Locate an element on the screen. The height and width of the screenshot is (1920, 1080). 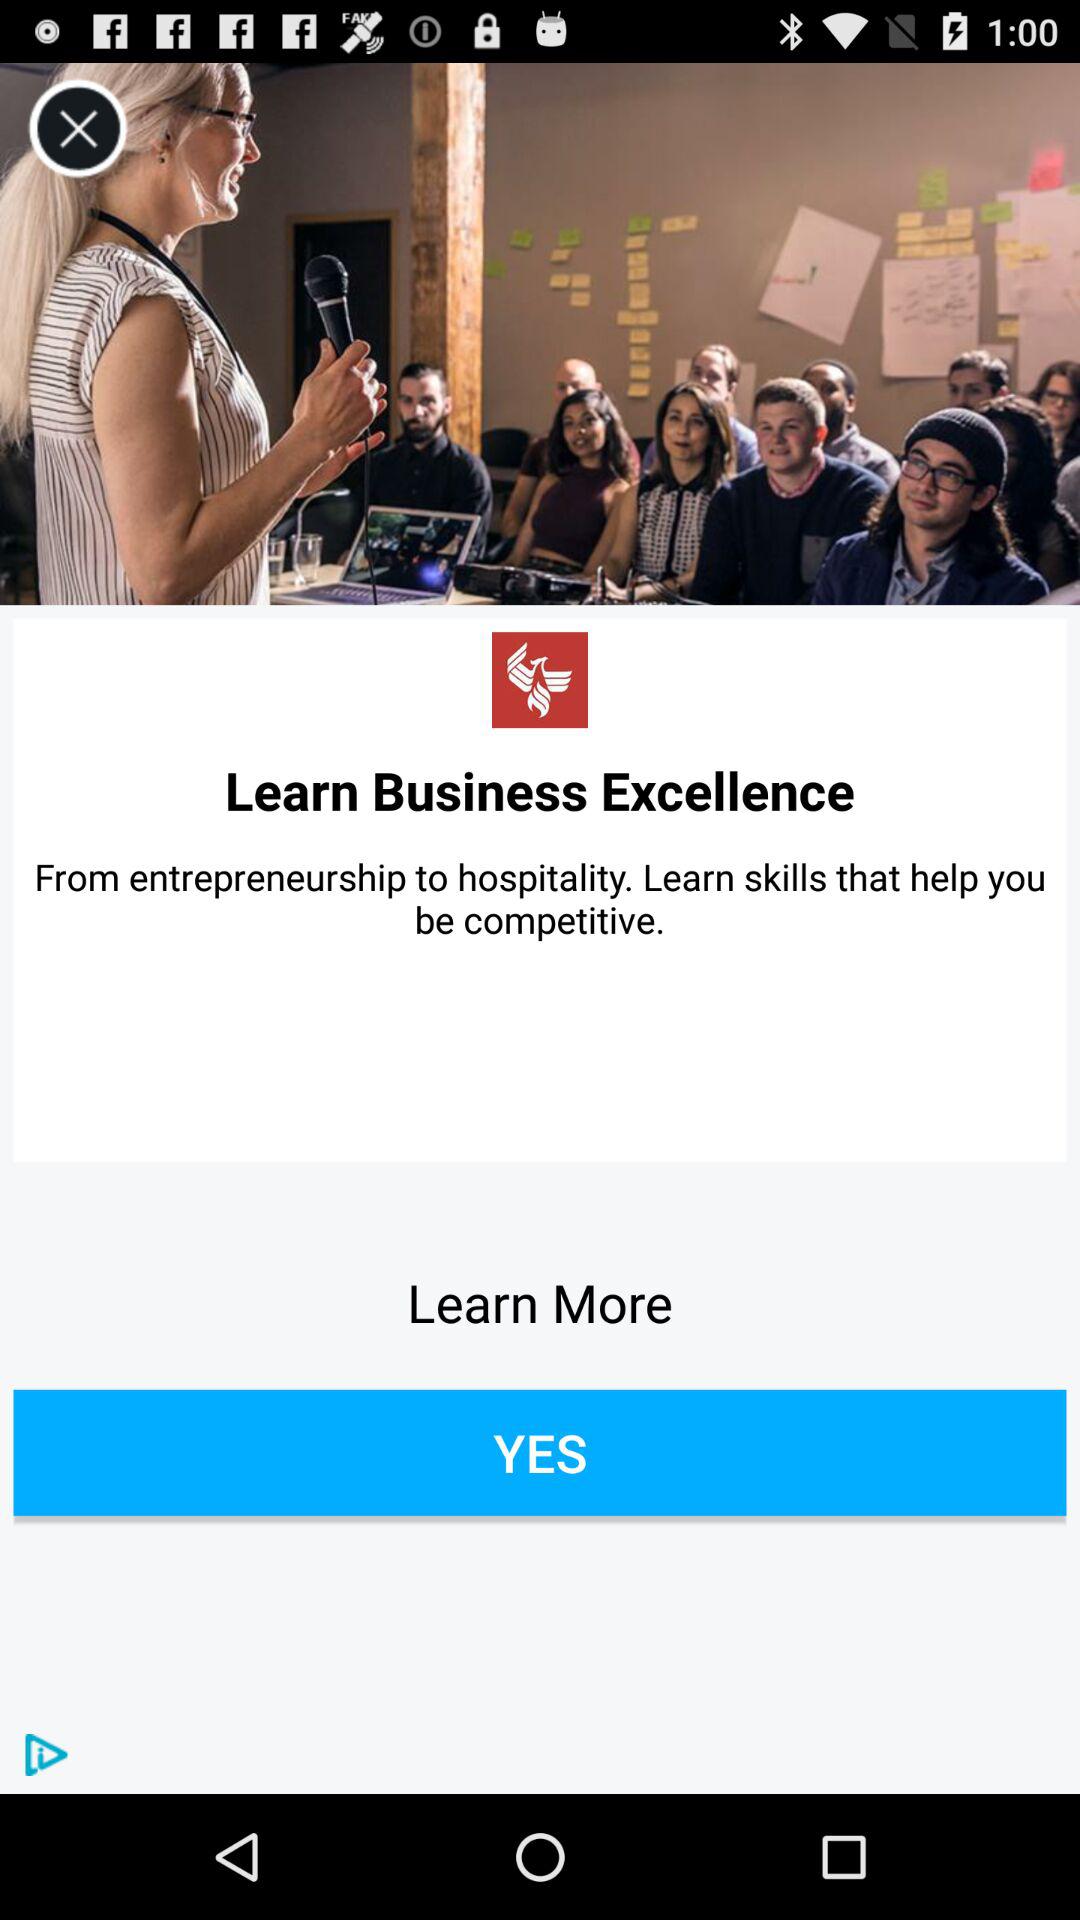
flip to the learn business excellence item is located at coordinates (540, 790).